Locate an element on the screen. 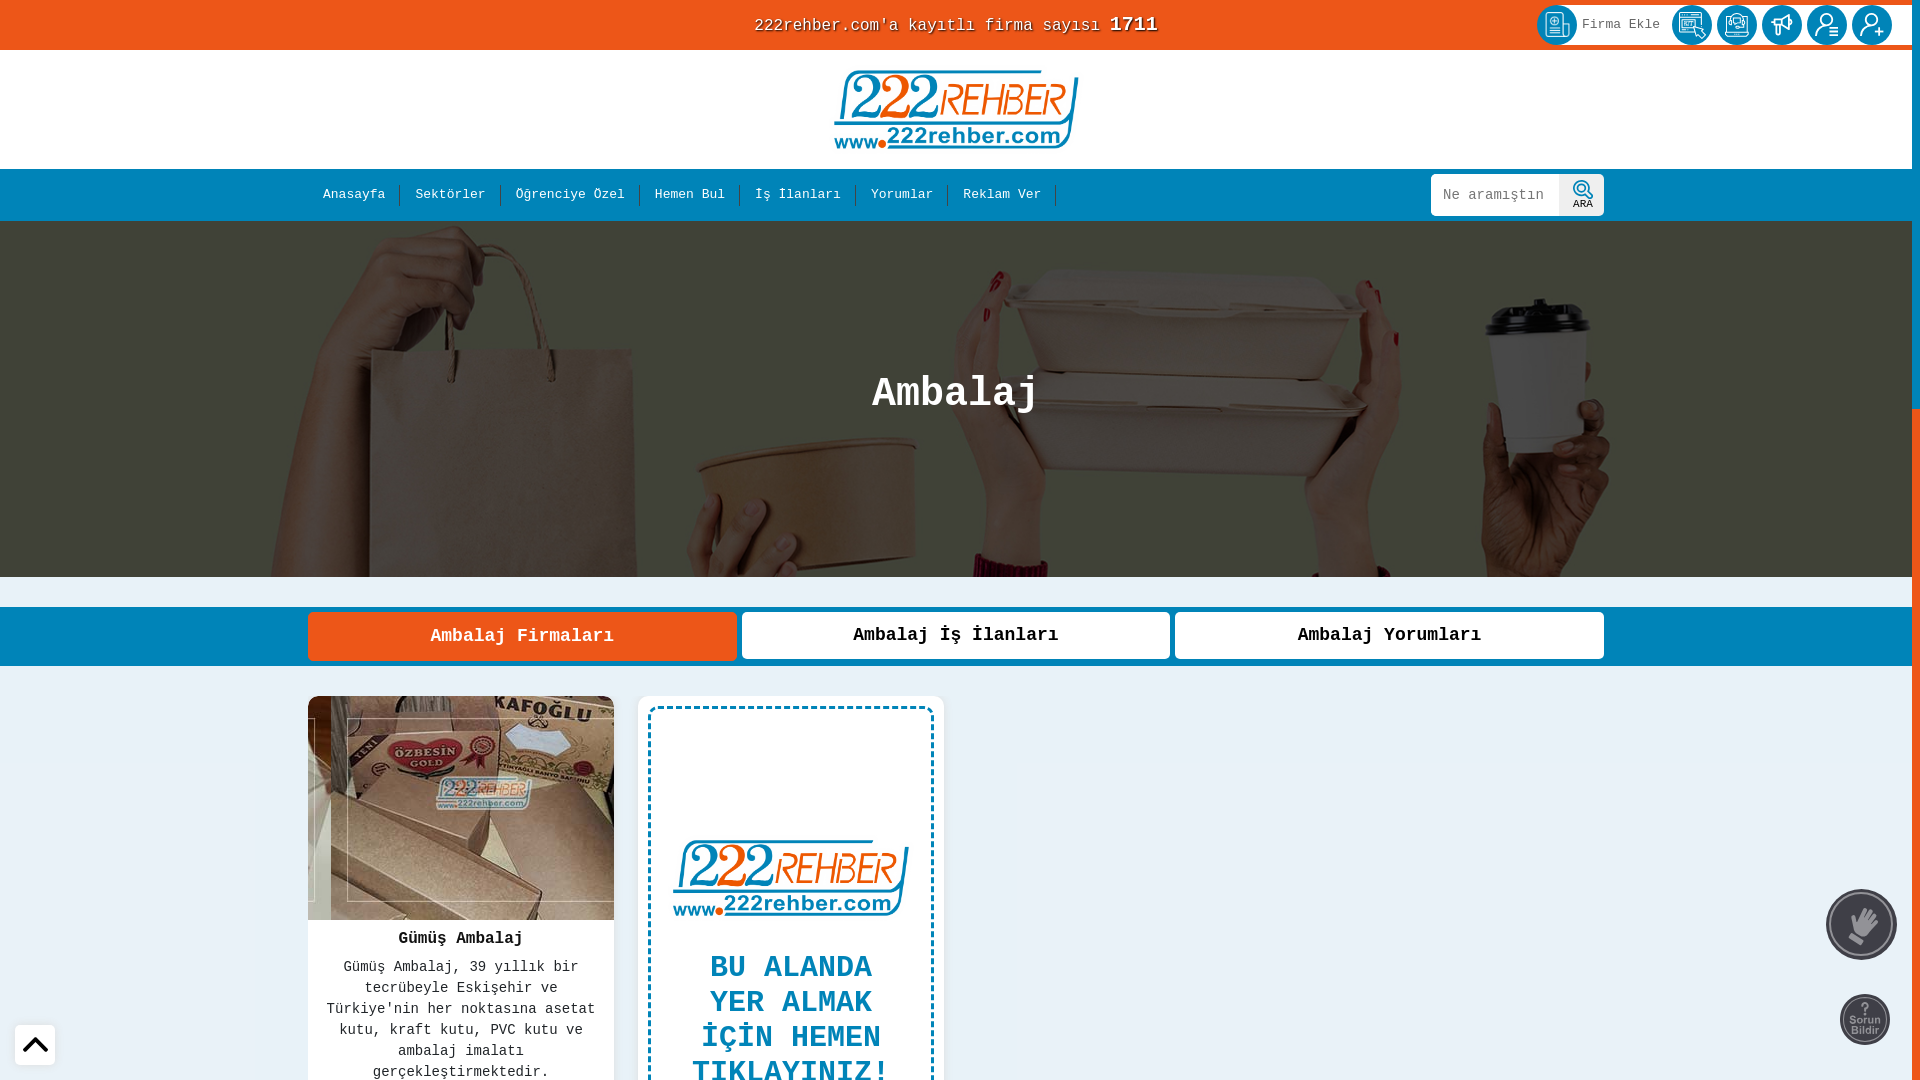  Firma Ekle is located at coordinates (1627, 25).